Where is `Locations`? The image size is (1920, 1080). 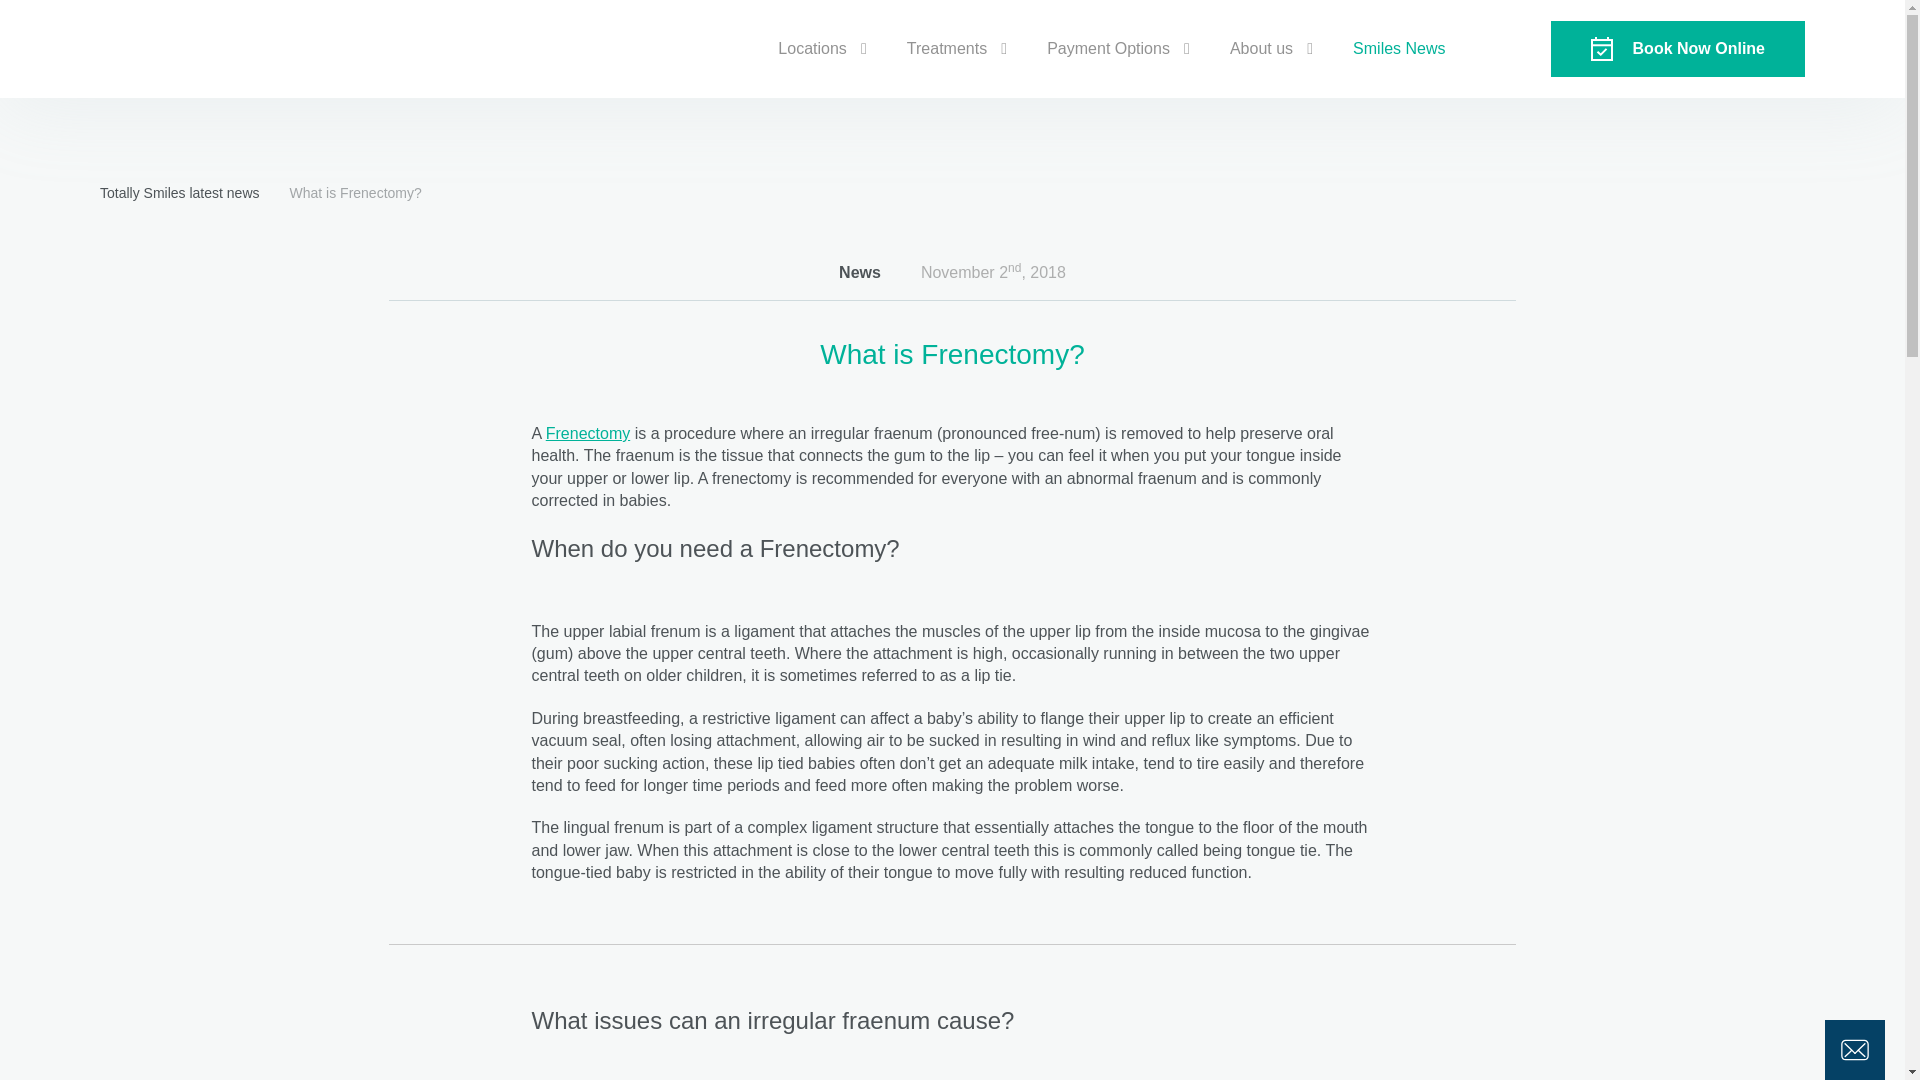 Locations is located at coordinates (812, 49).